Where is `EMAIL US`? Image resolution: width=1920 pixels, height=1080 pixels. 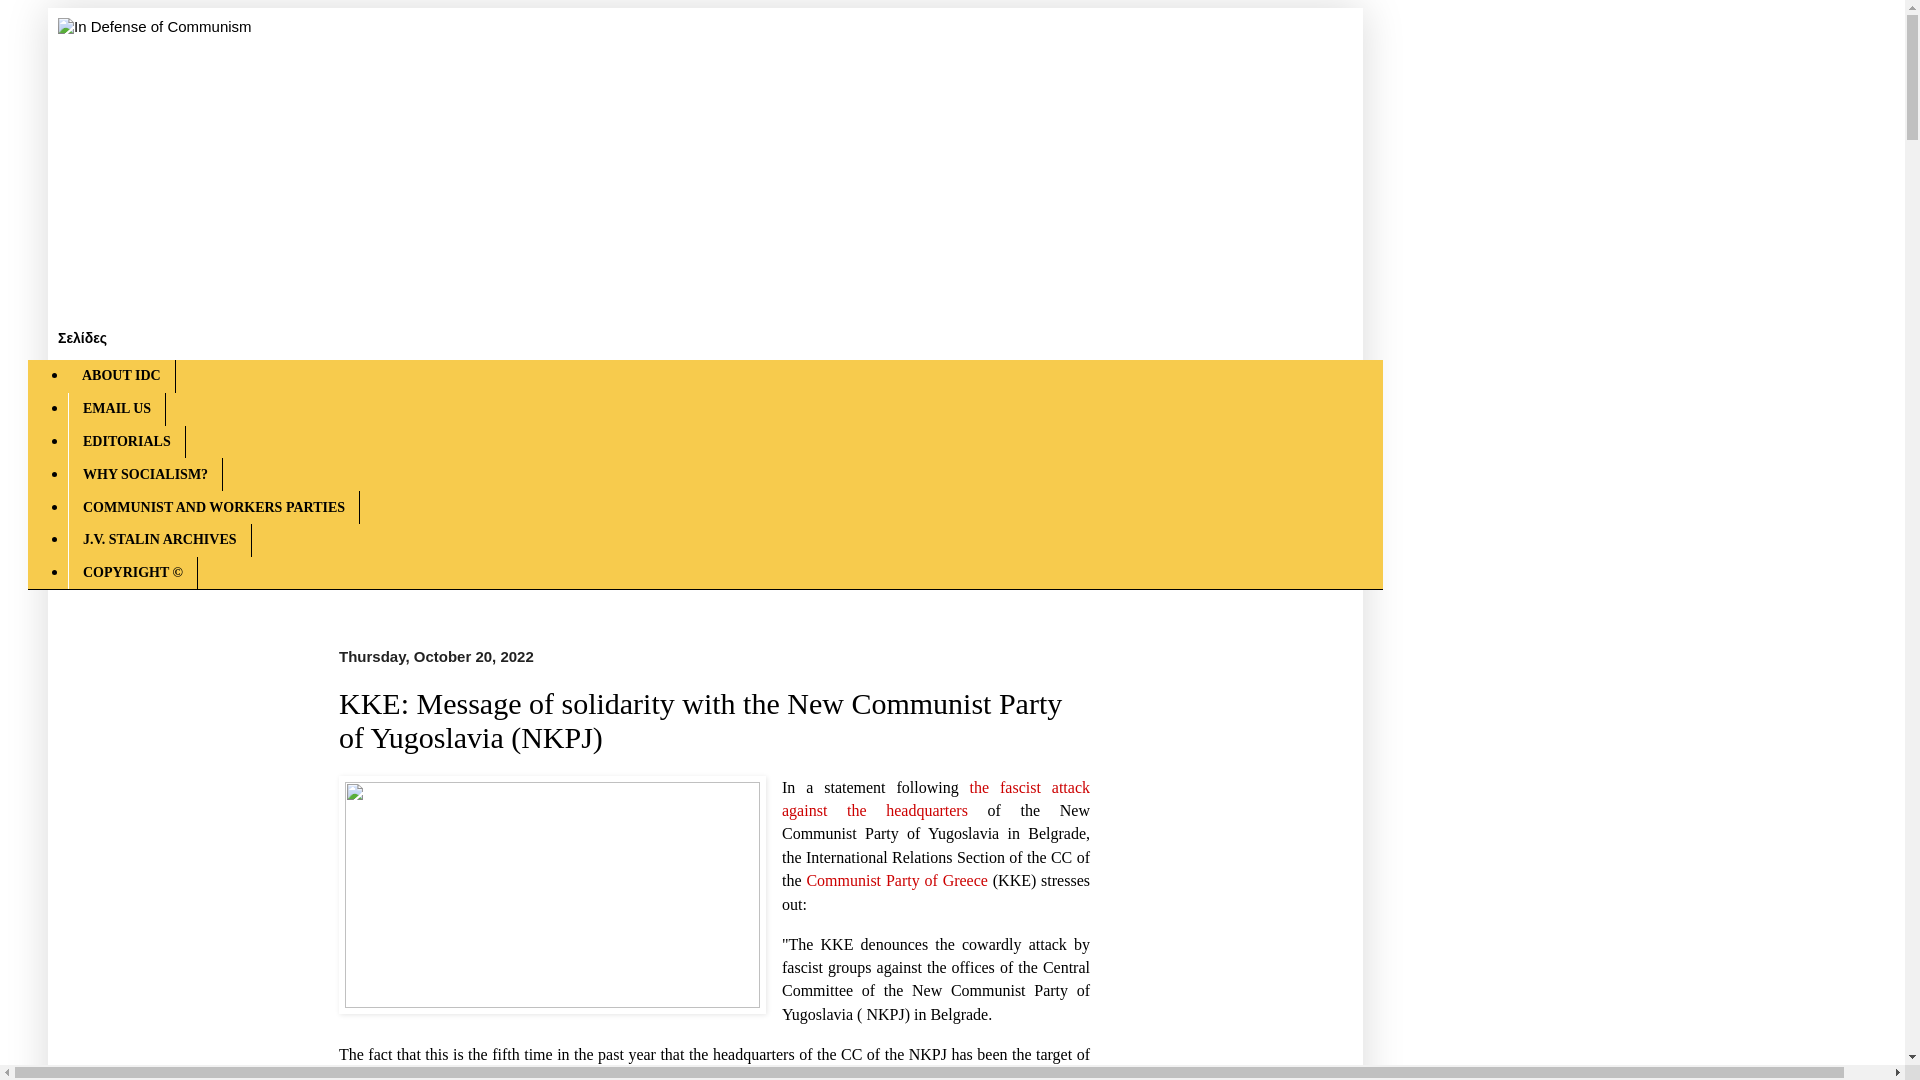 EMAIL US is located at coordinates (116, 409).